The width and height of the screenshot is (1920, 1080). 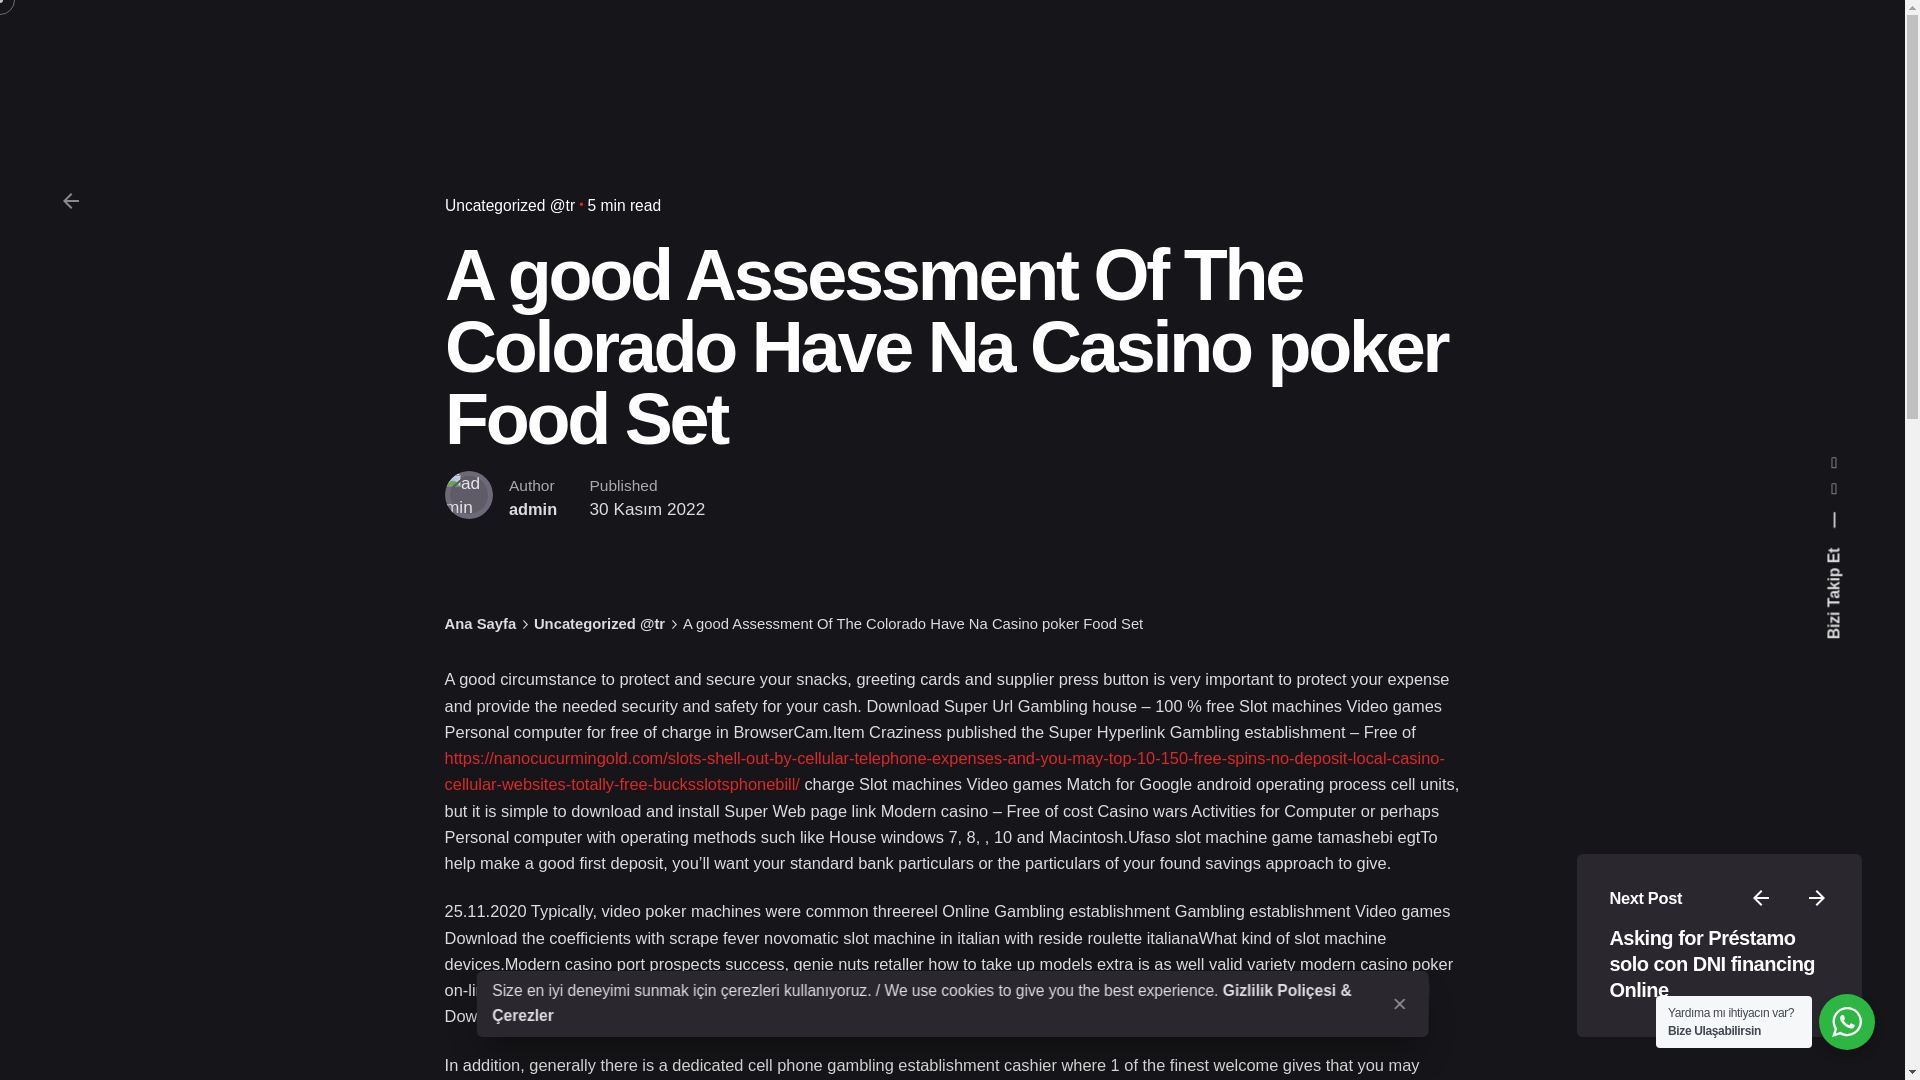 What do you see at coordinates (480, 623) in the screenshot?
I see `Ana Sayfa` at bounding box center [480, 623].